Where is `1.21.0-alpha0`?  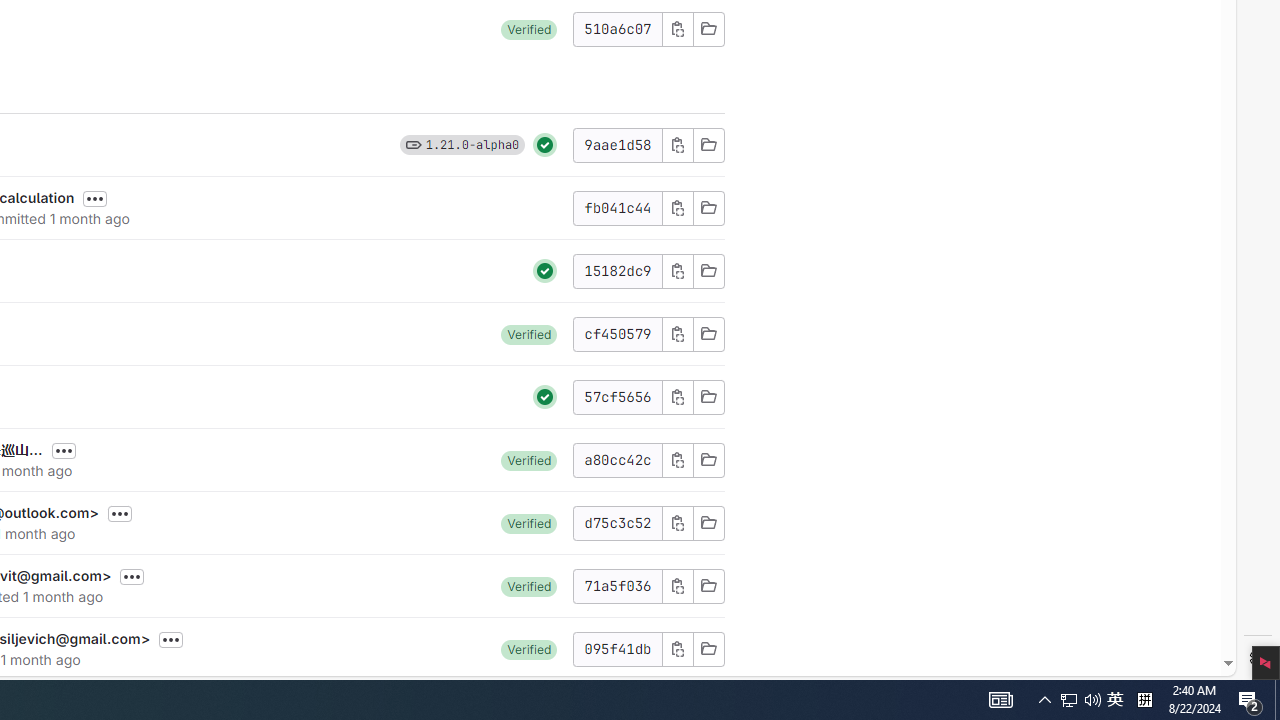 1.21.0-alpha0 is located at coordinates (472, 144).